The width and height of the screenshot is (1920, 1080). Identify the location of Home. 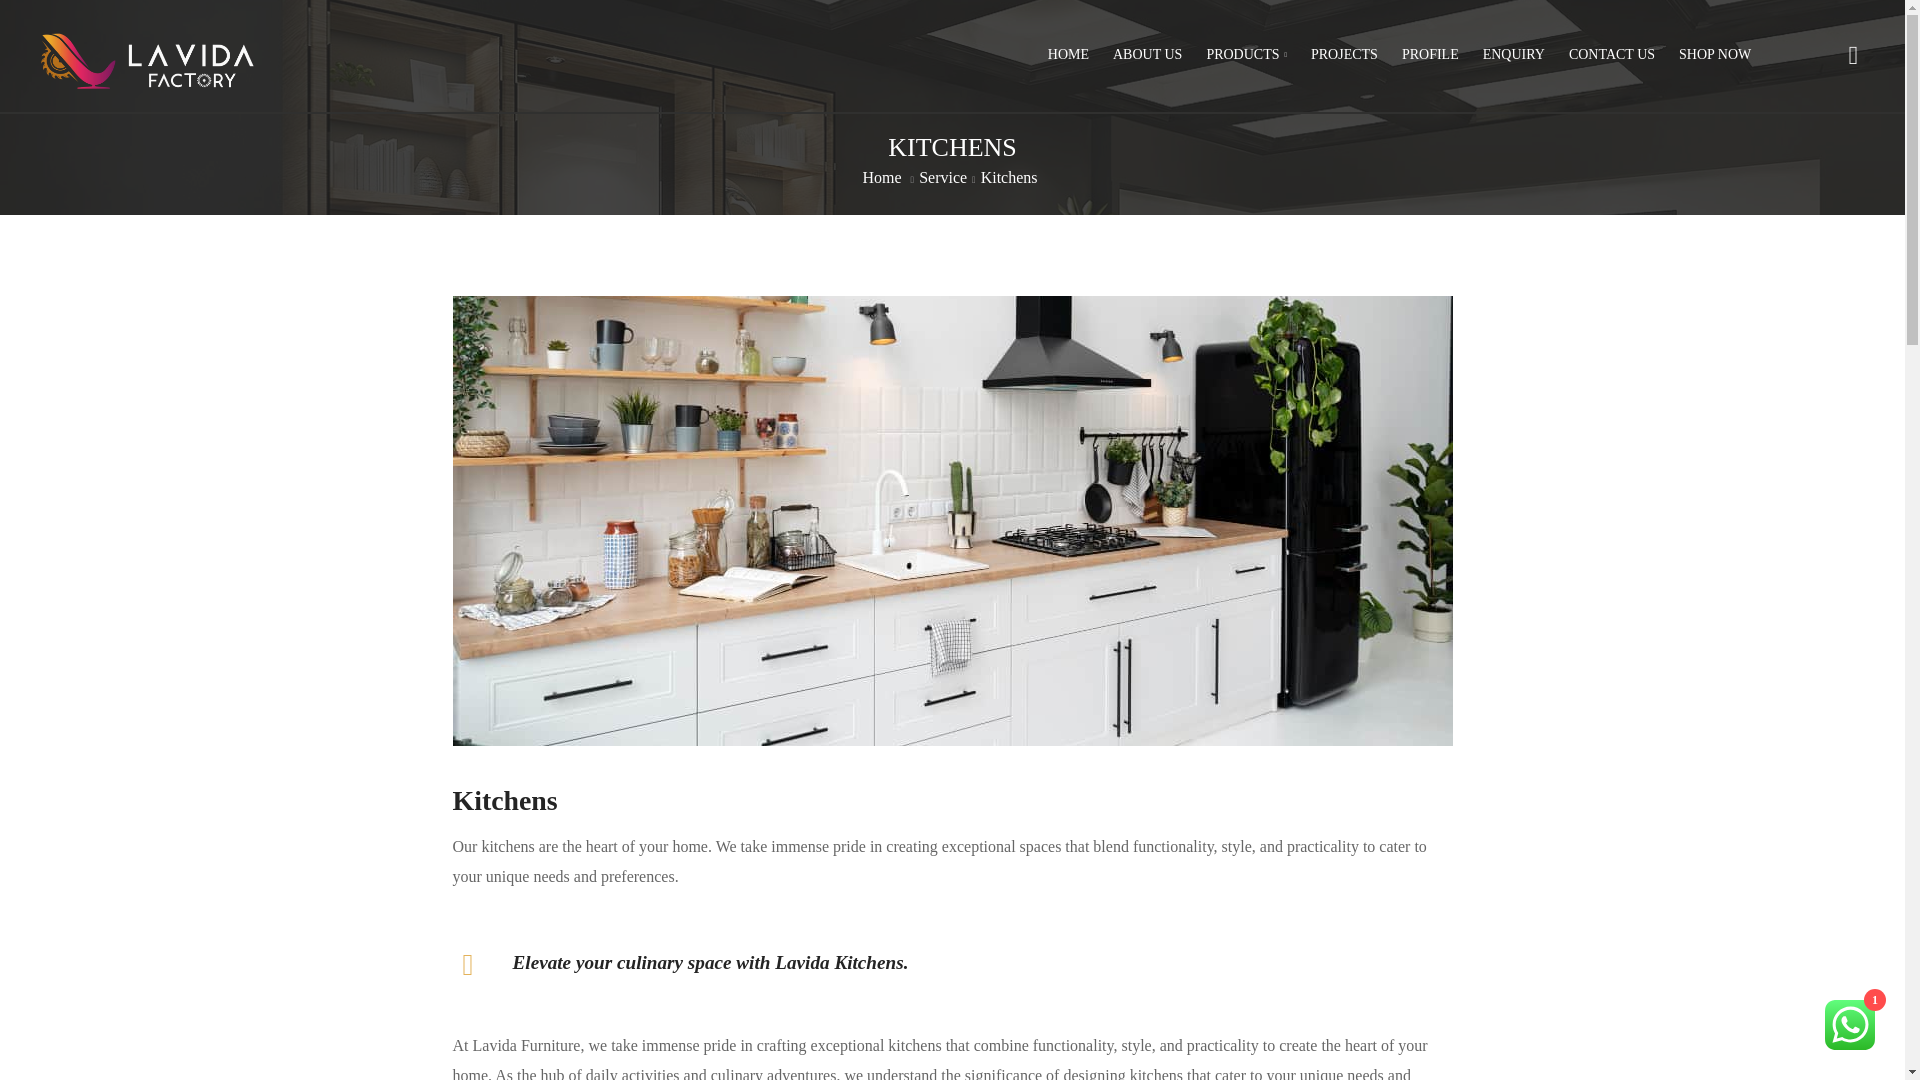
(881, 176).